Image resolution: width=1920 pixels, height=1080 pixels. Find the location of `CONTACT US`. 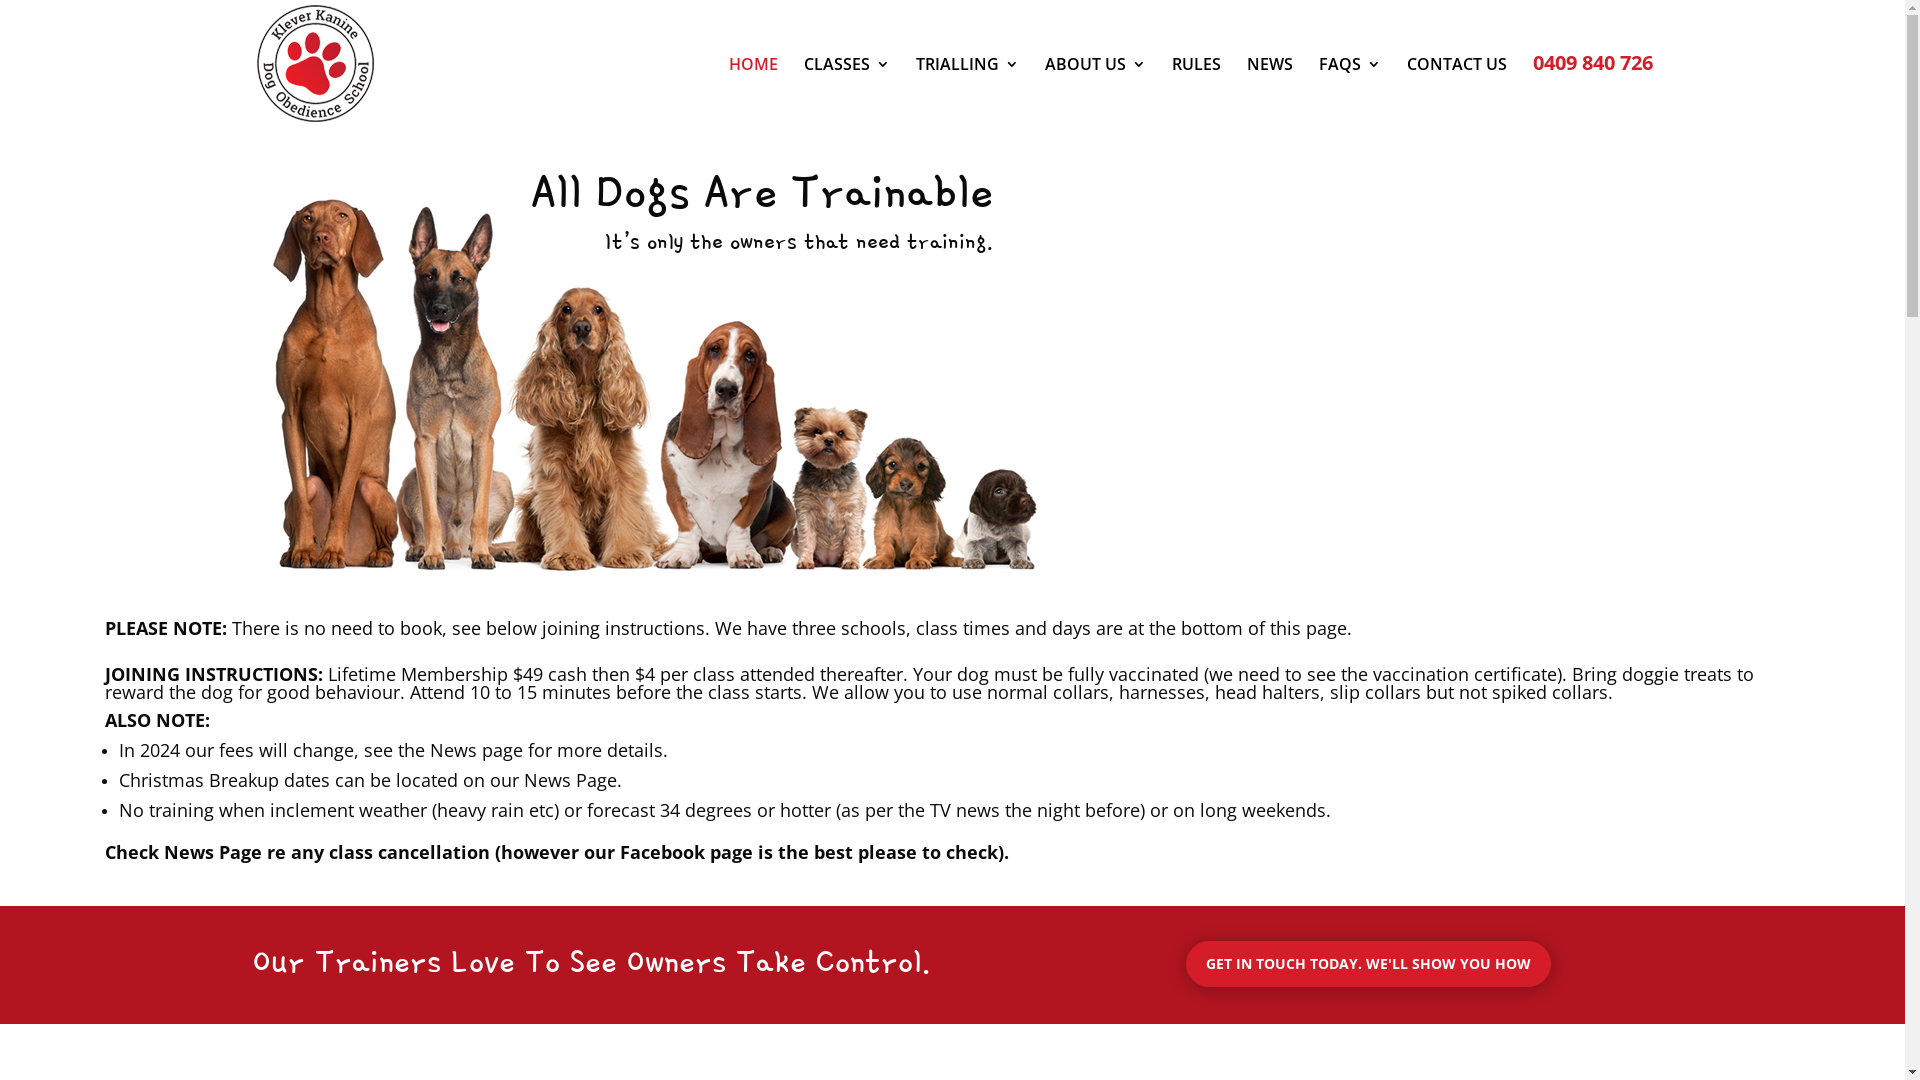

CONTACT US is located at coordinates (1456, 92).